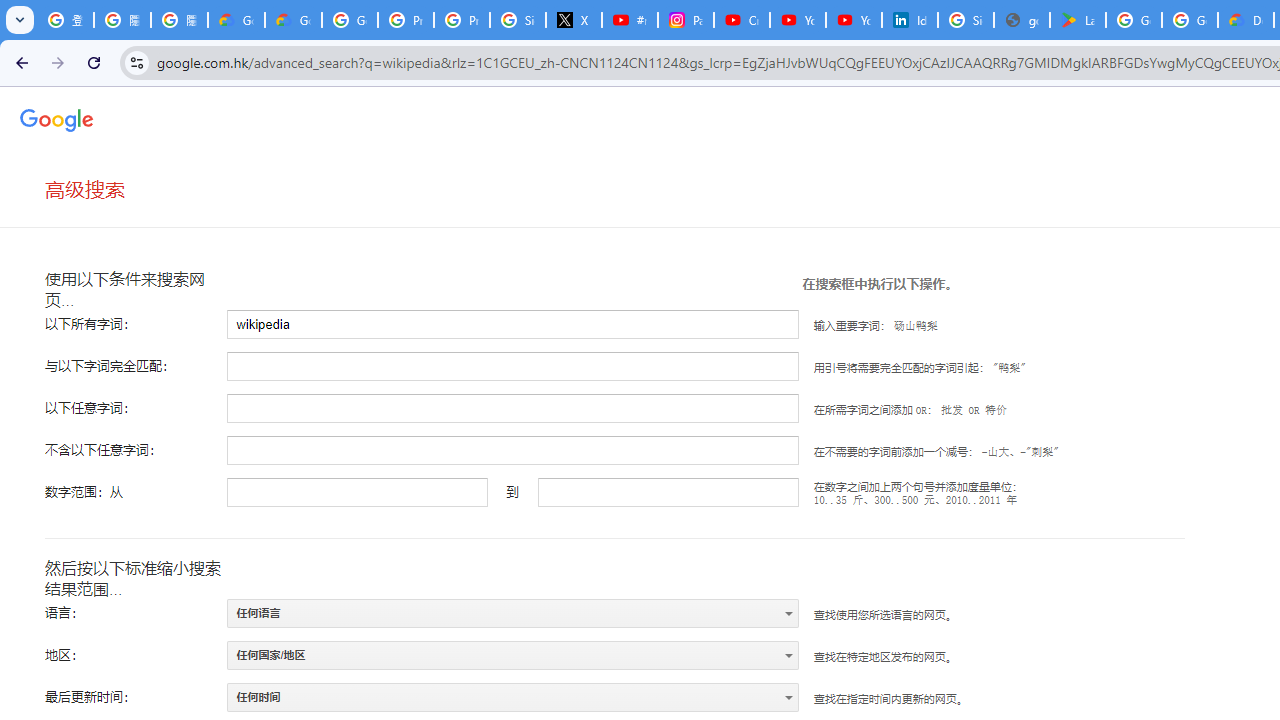 The width and height of the screenshot is (1280, 720). I want to click on Privacy Help Center - Policies Help, so click(462, 20).